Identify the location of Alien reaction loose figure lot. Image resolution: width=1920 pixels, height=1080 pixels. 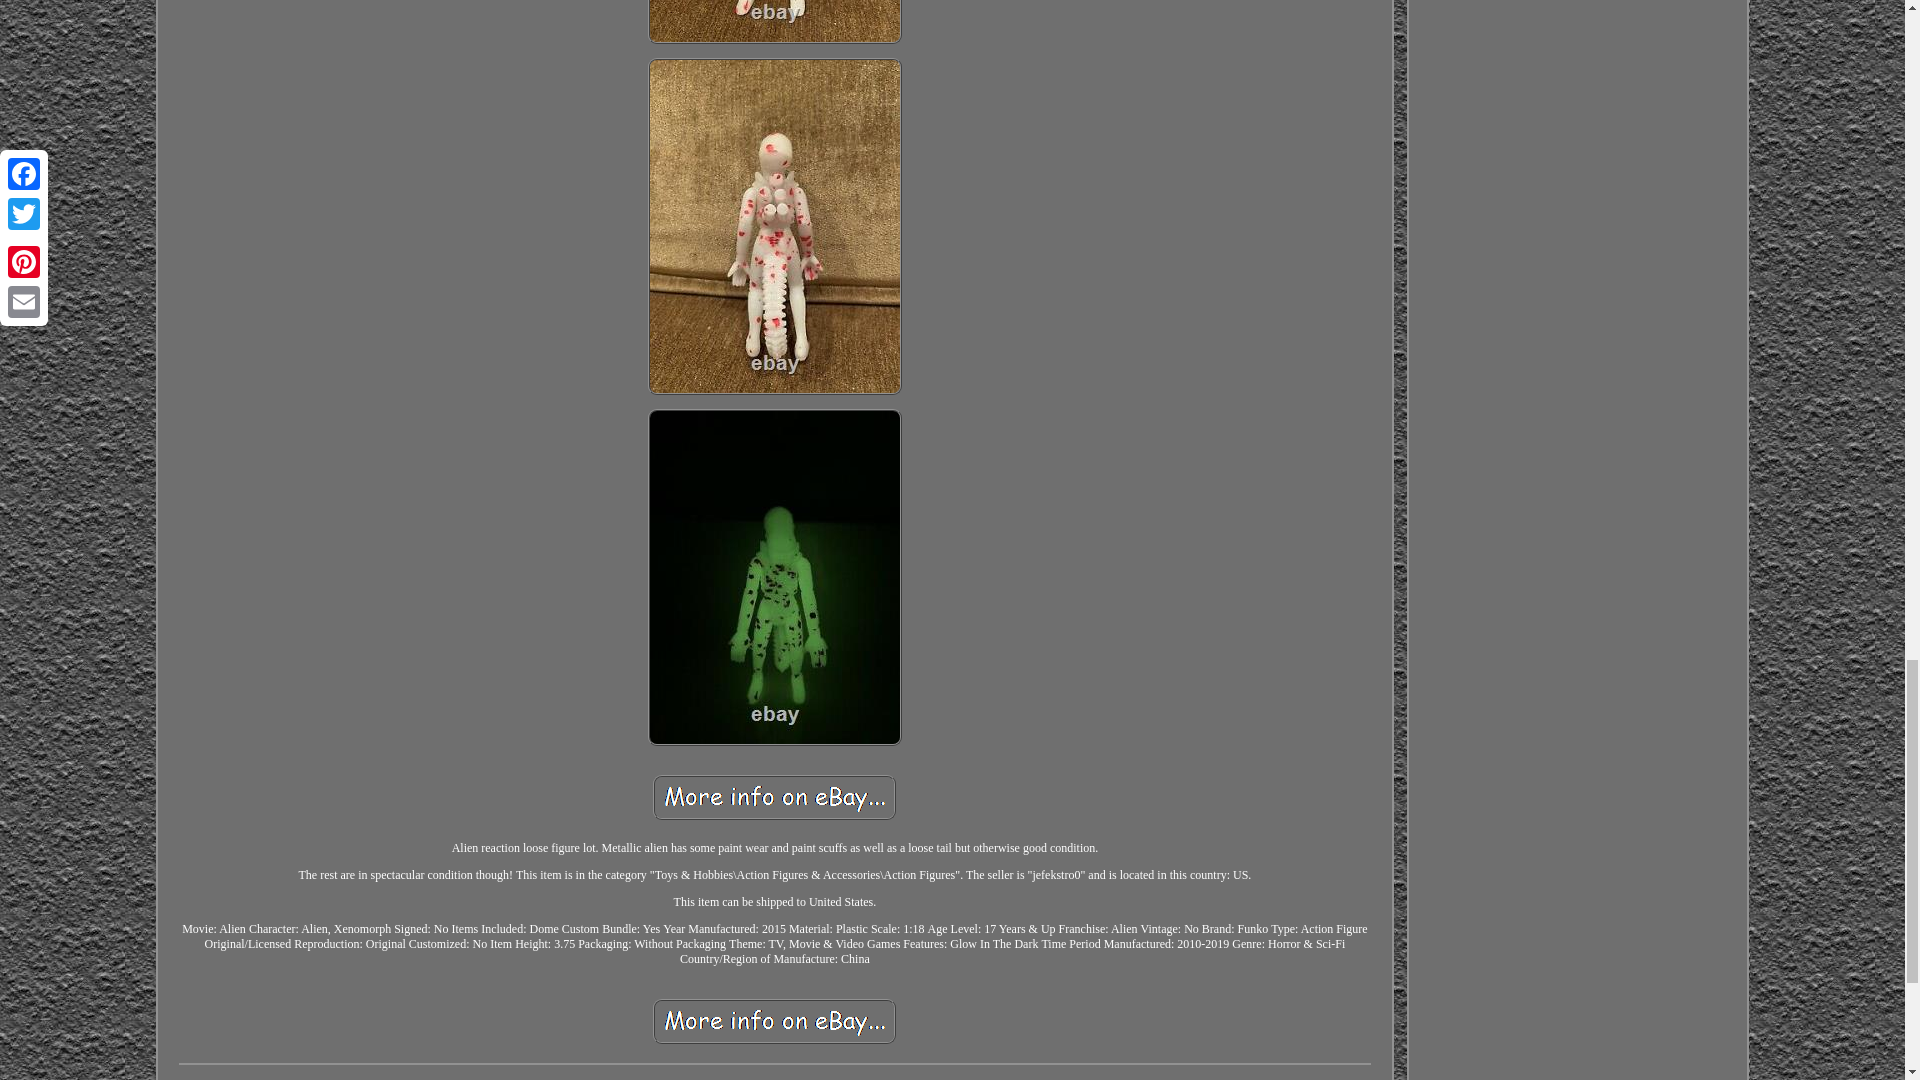
(774, 797).